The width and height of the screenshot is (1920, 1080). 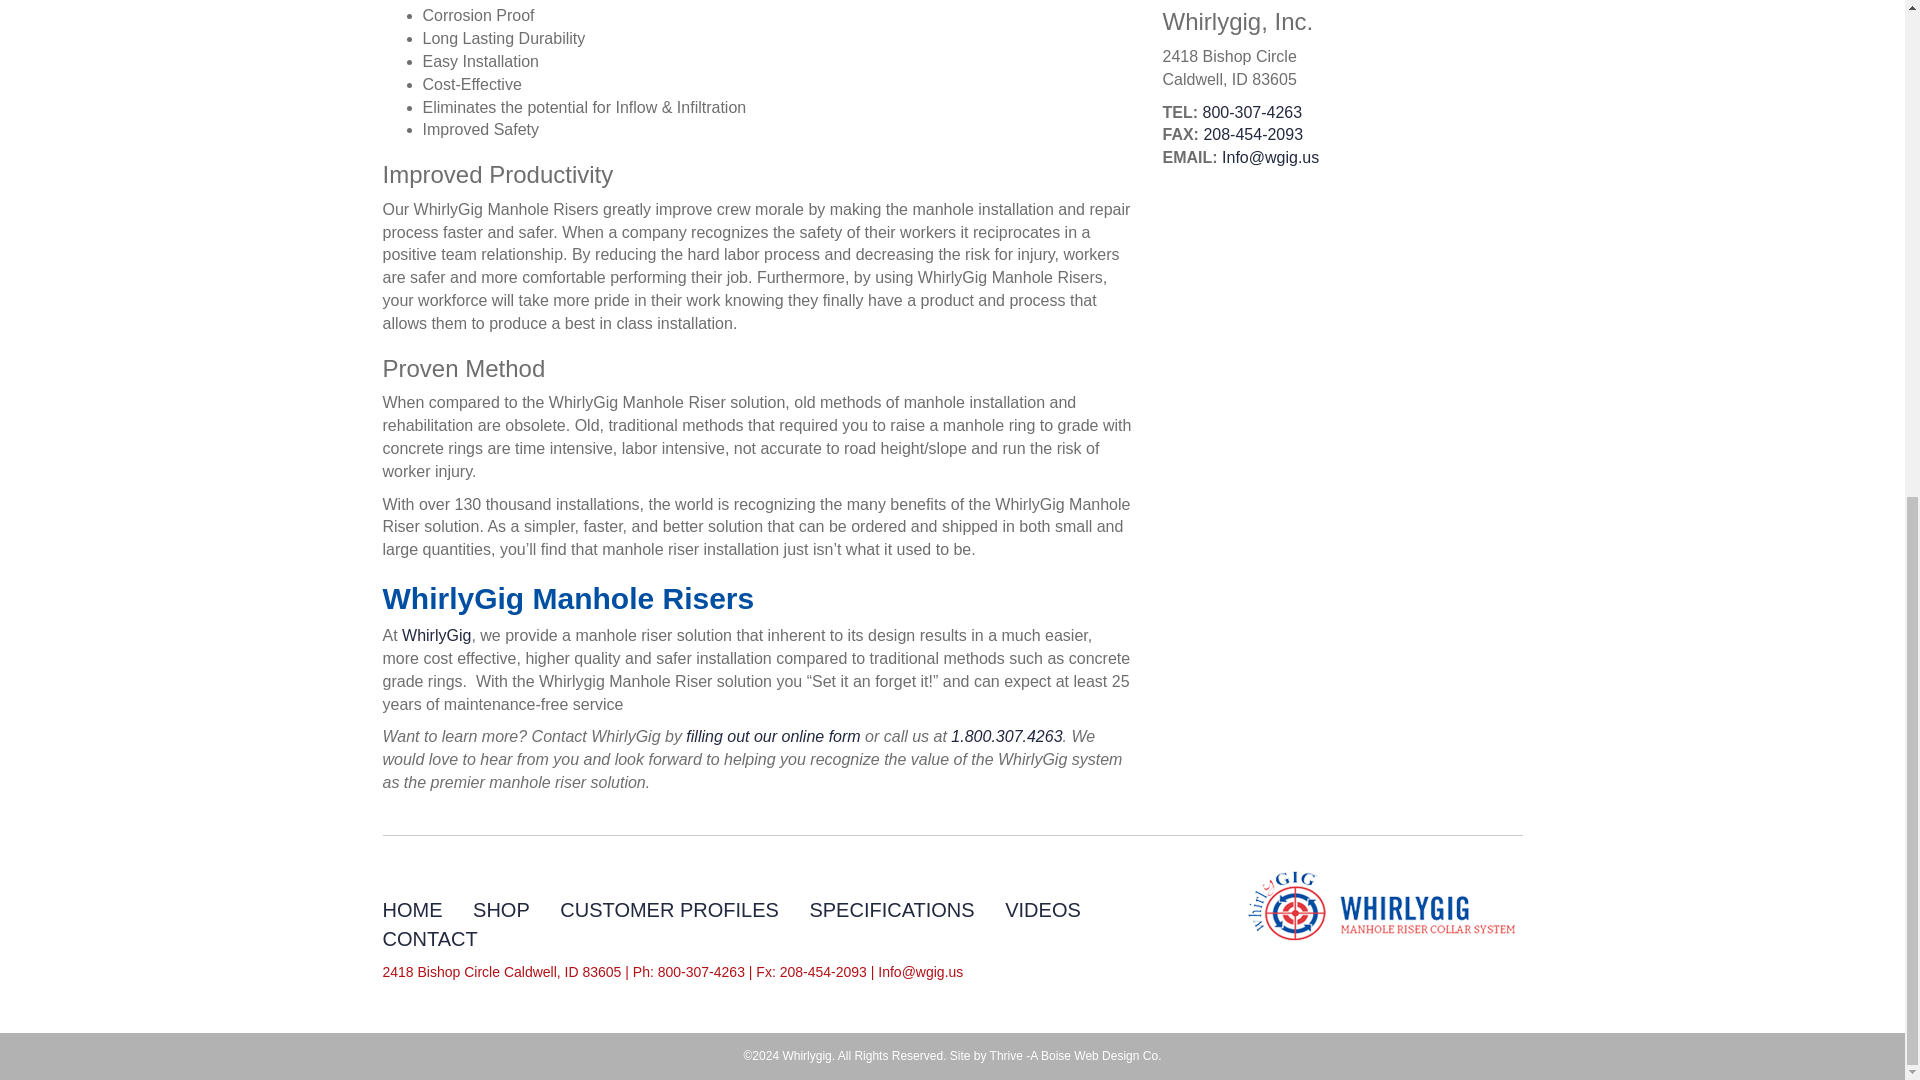 What do you see at coordinates (670, 910) in the screenshot?
I see `CUSTOMER PROFILES` at bounding box center [670, 910].